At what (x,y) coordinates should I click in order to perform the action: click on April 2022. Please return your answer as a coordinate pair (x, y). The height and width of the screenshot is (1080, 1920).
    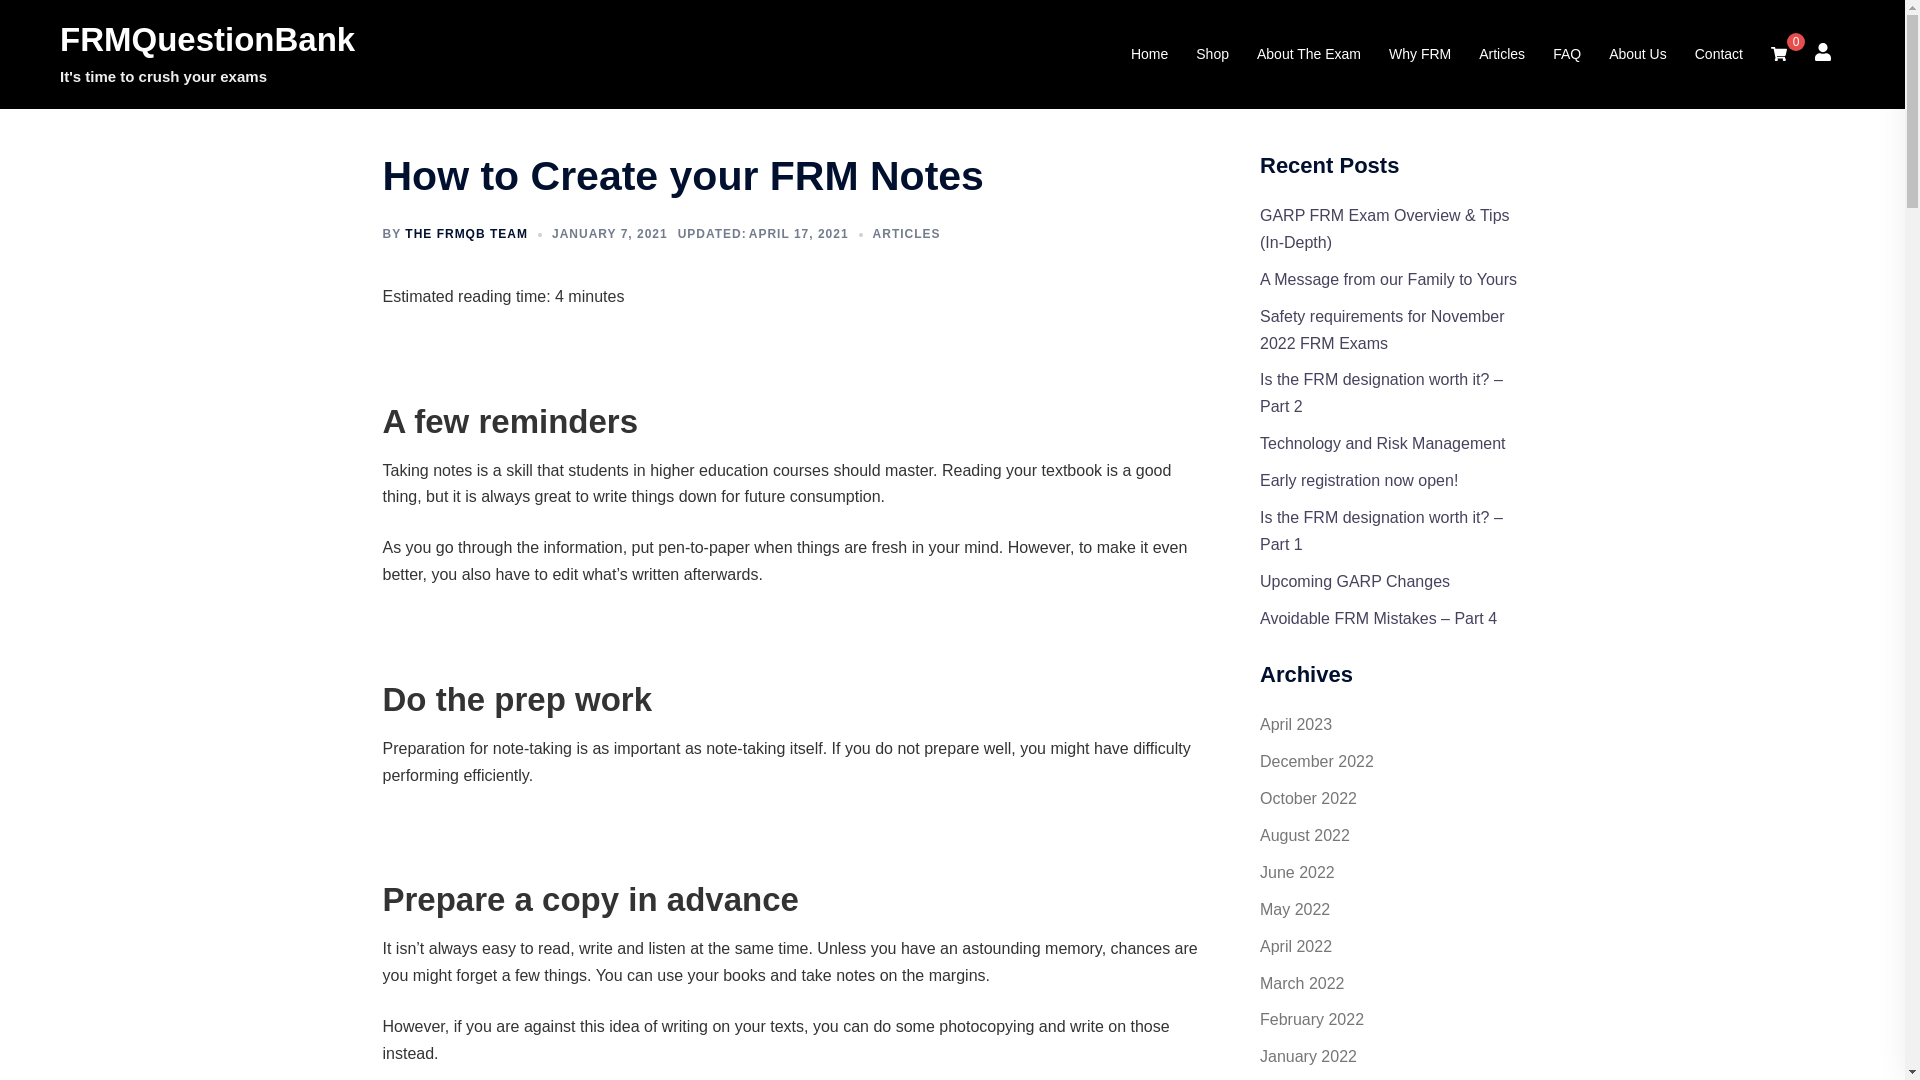
    Looking at the image, I should click on (1296, 946).